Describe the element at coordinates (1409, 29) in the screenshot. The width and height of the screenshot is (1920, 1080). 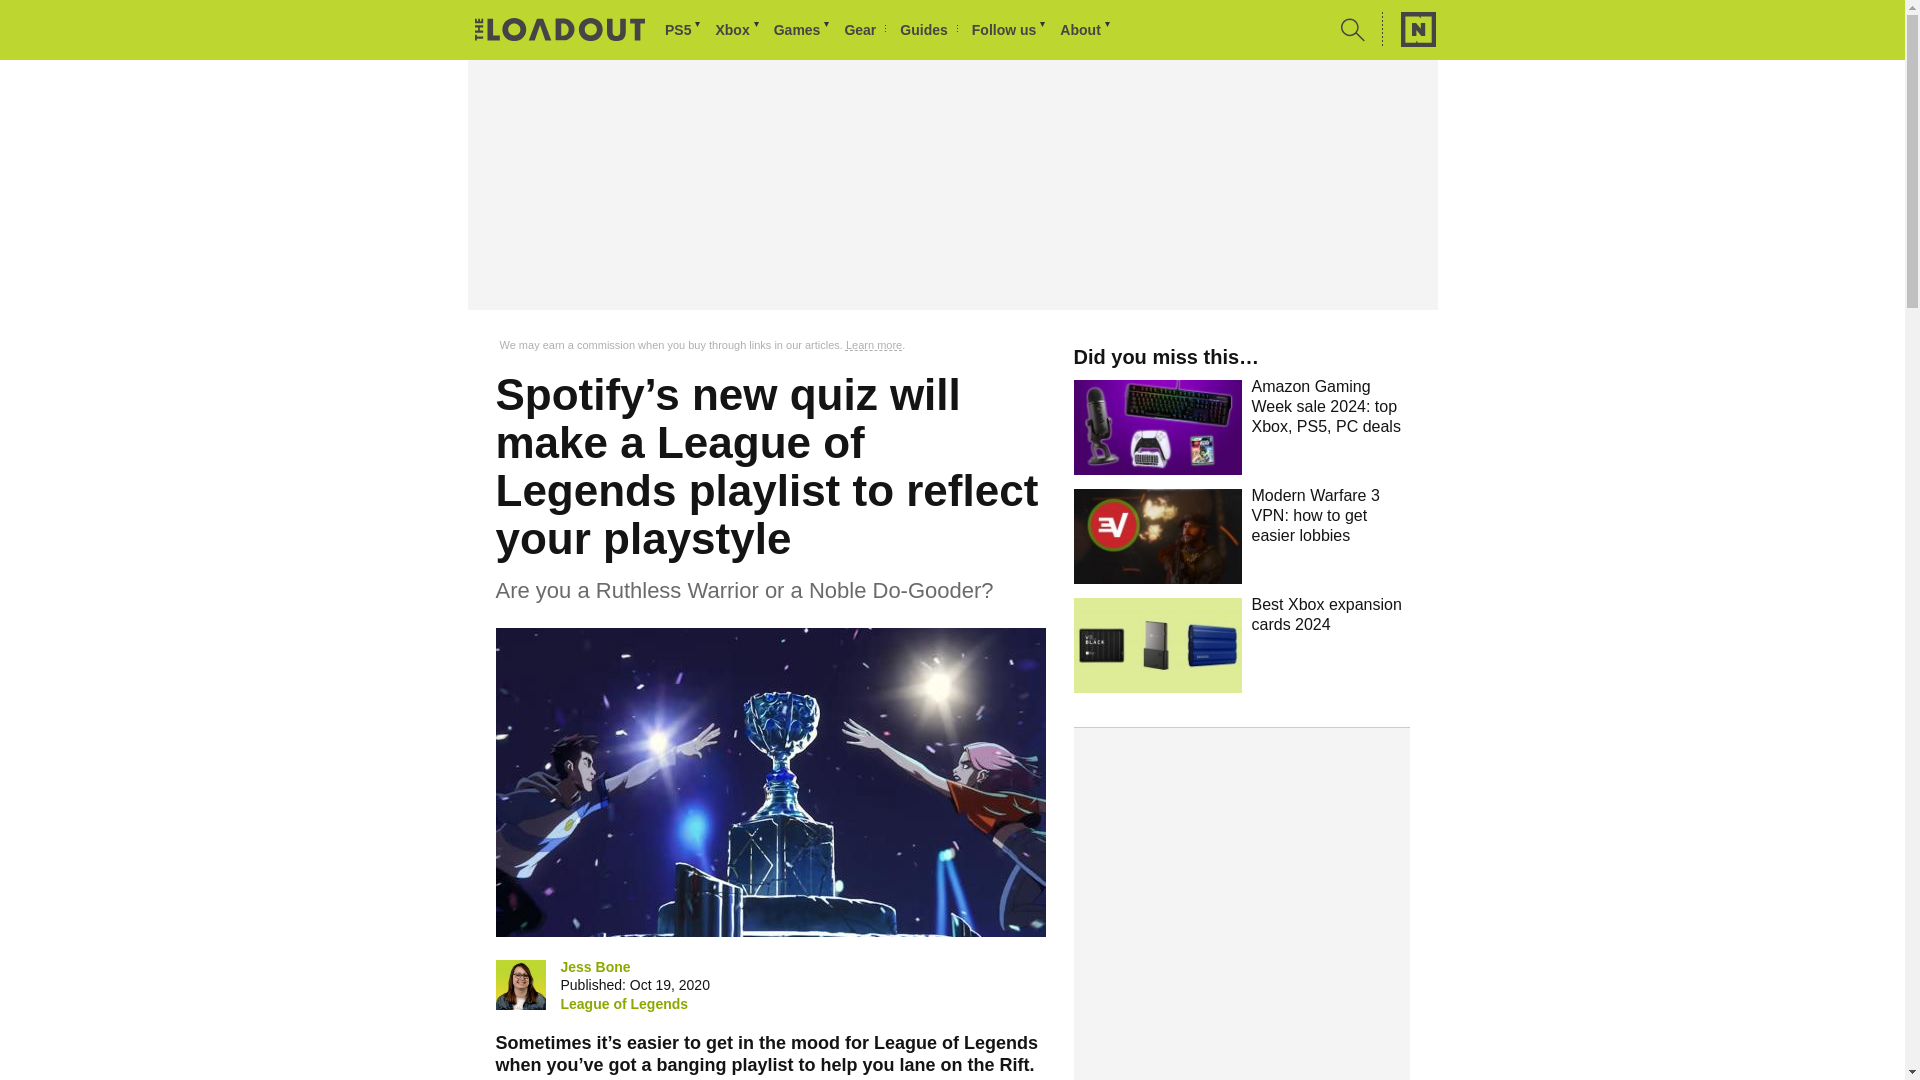
I see `Network N Media` at that location.